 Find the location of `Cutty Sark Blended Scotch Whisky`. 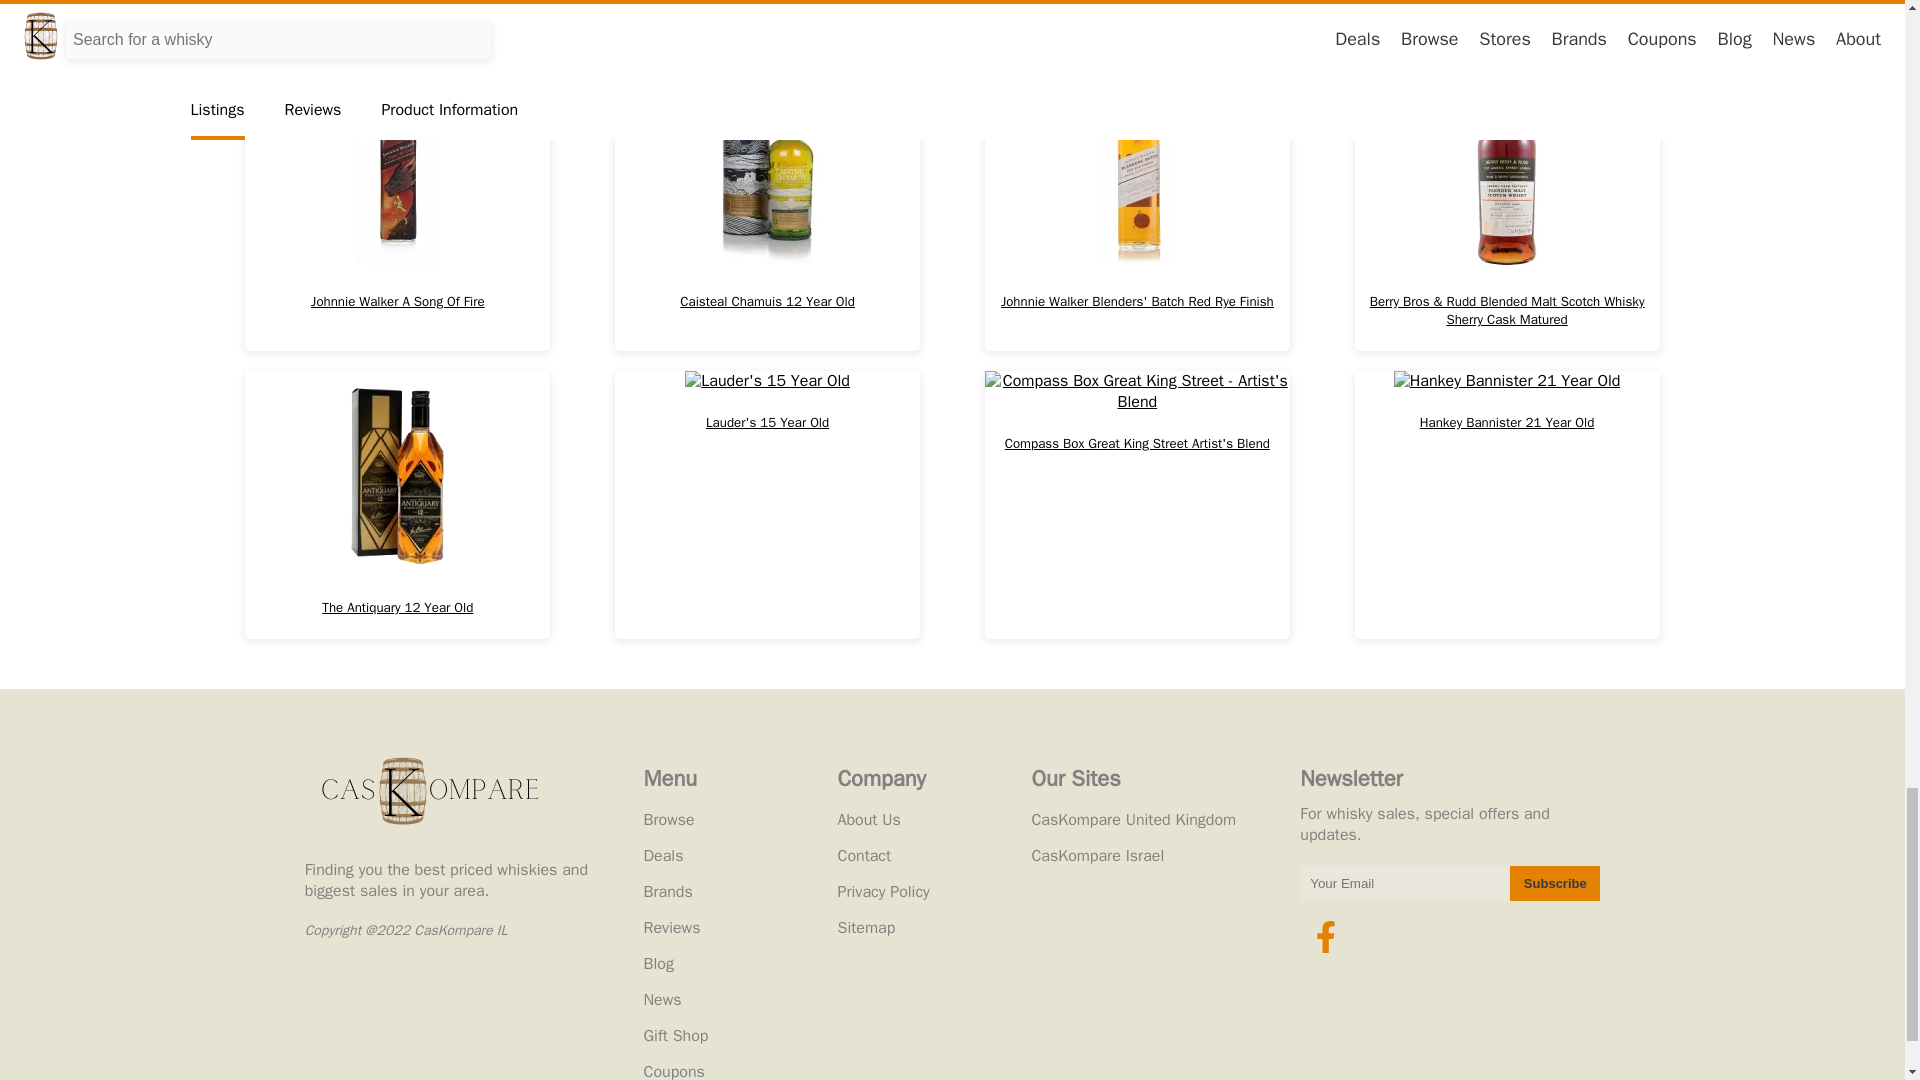

Cutty Sark Blended Scotch Whisky is located at coordinates (1137, 22).